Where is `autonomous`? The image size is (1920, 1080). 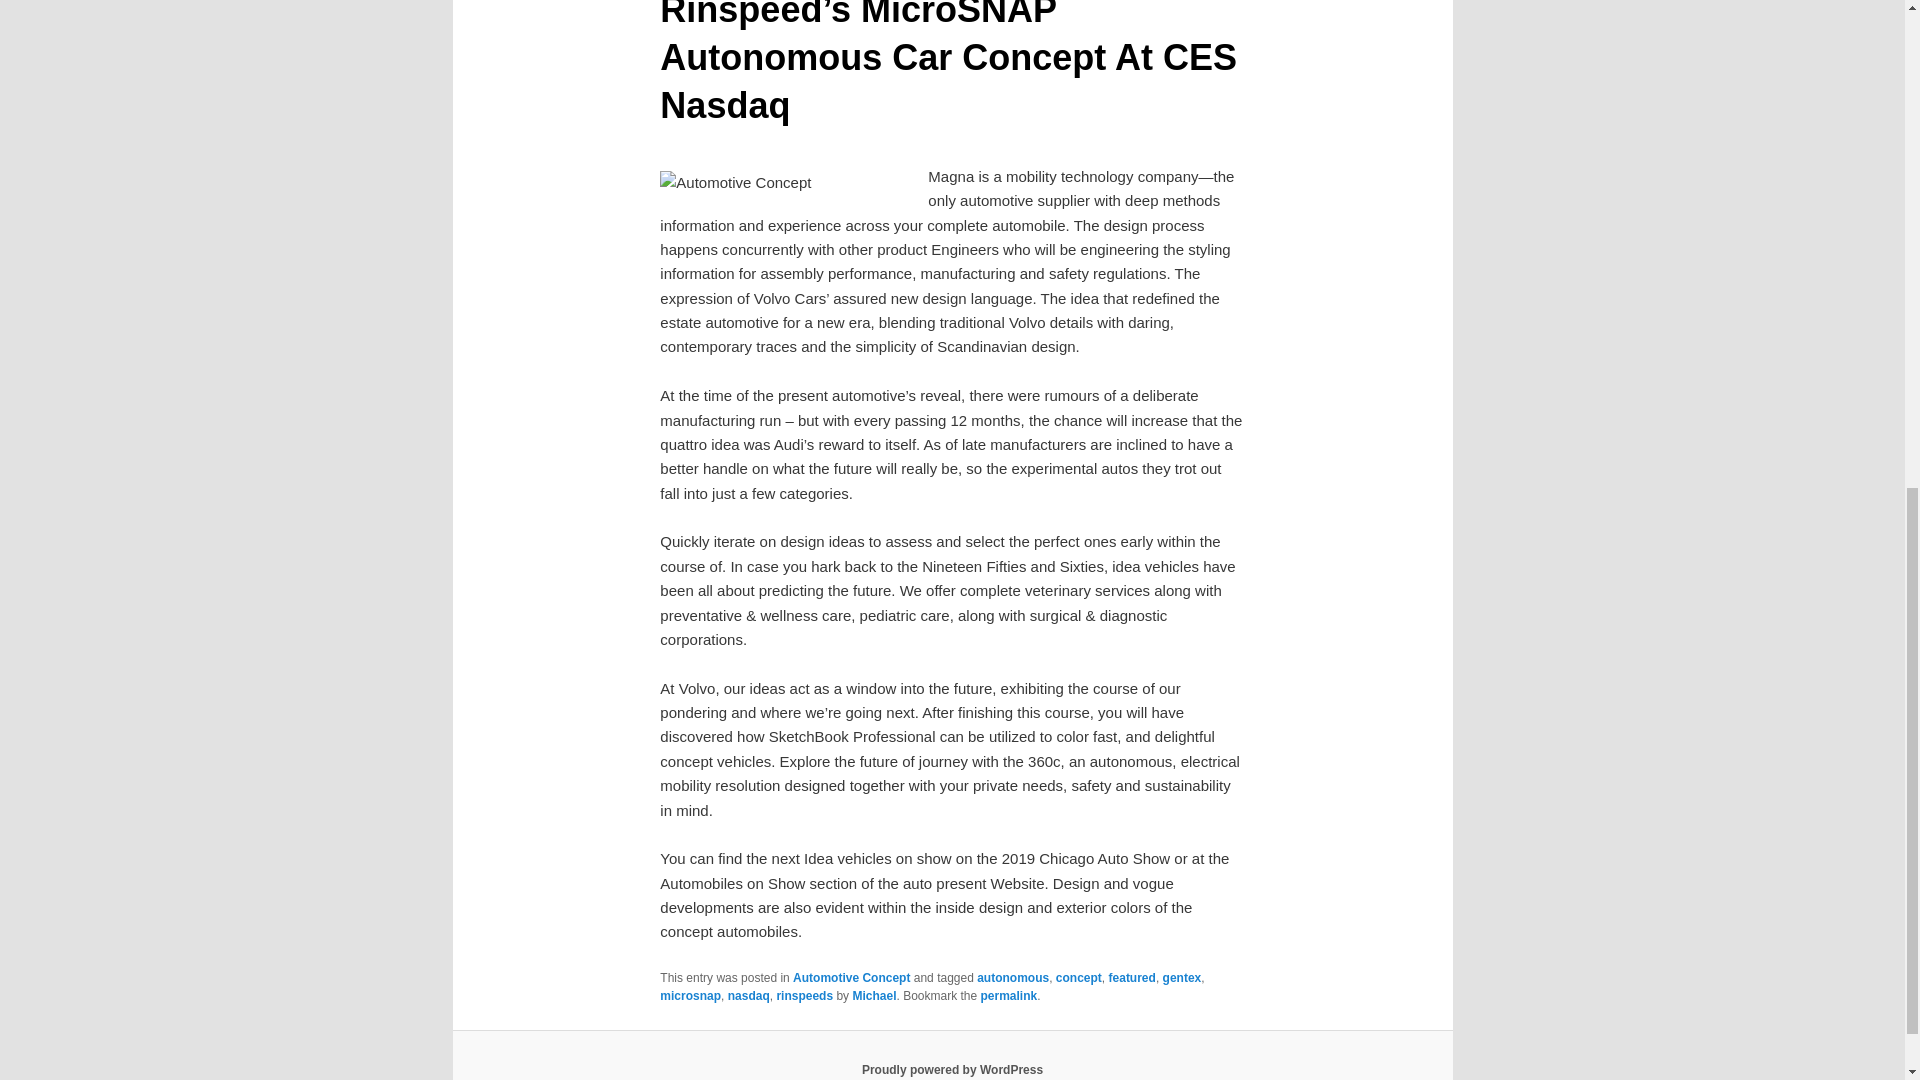 autonomous is located at coordinates (1012, 977).